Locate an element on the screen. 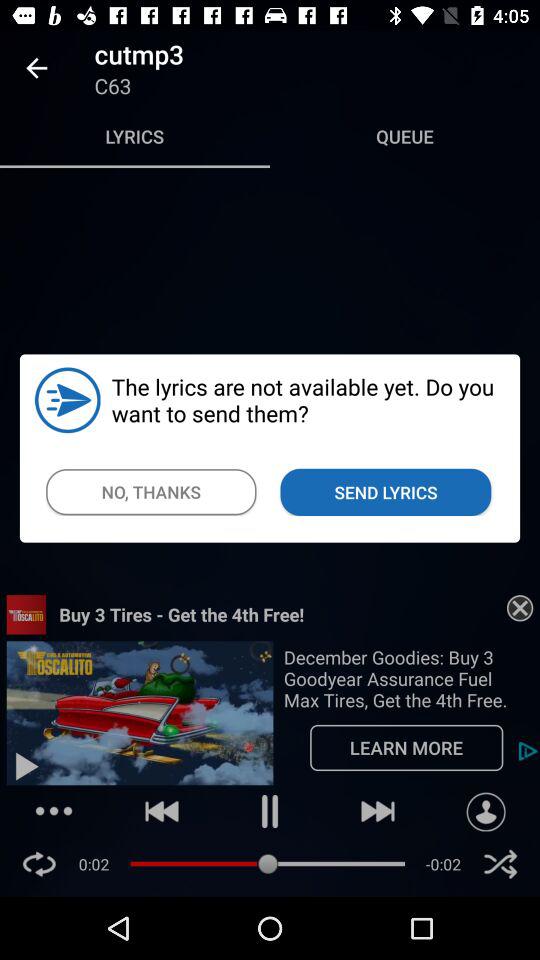  click the close button on the web page is located at coordinates (520, 608).